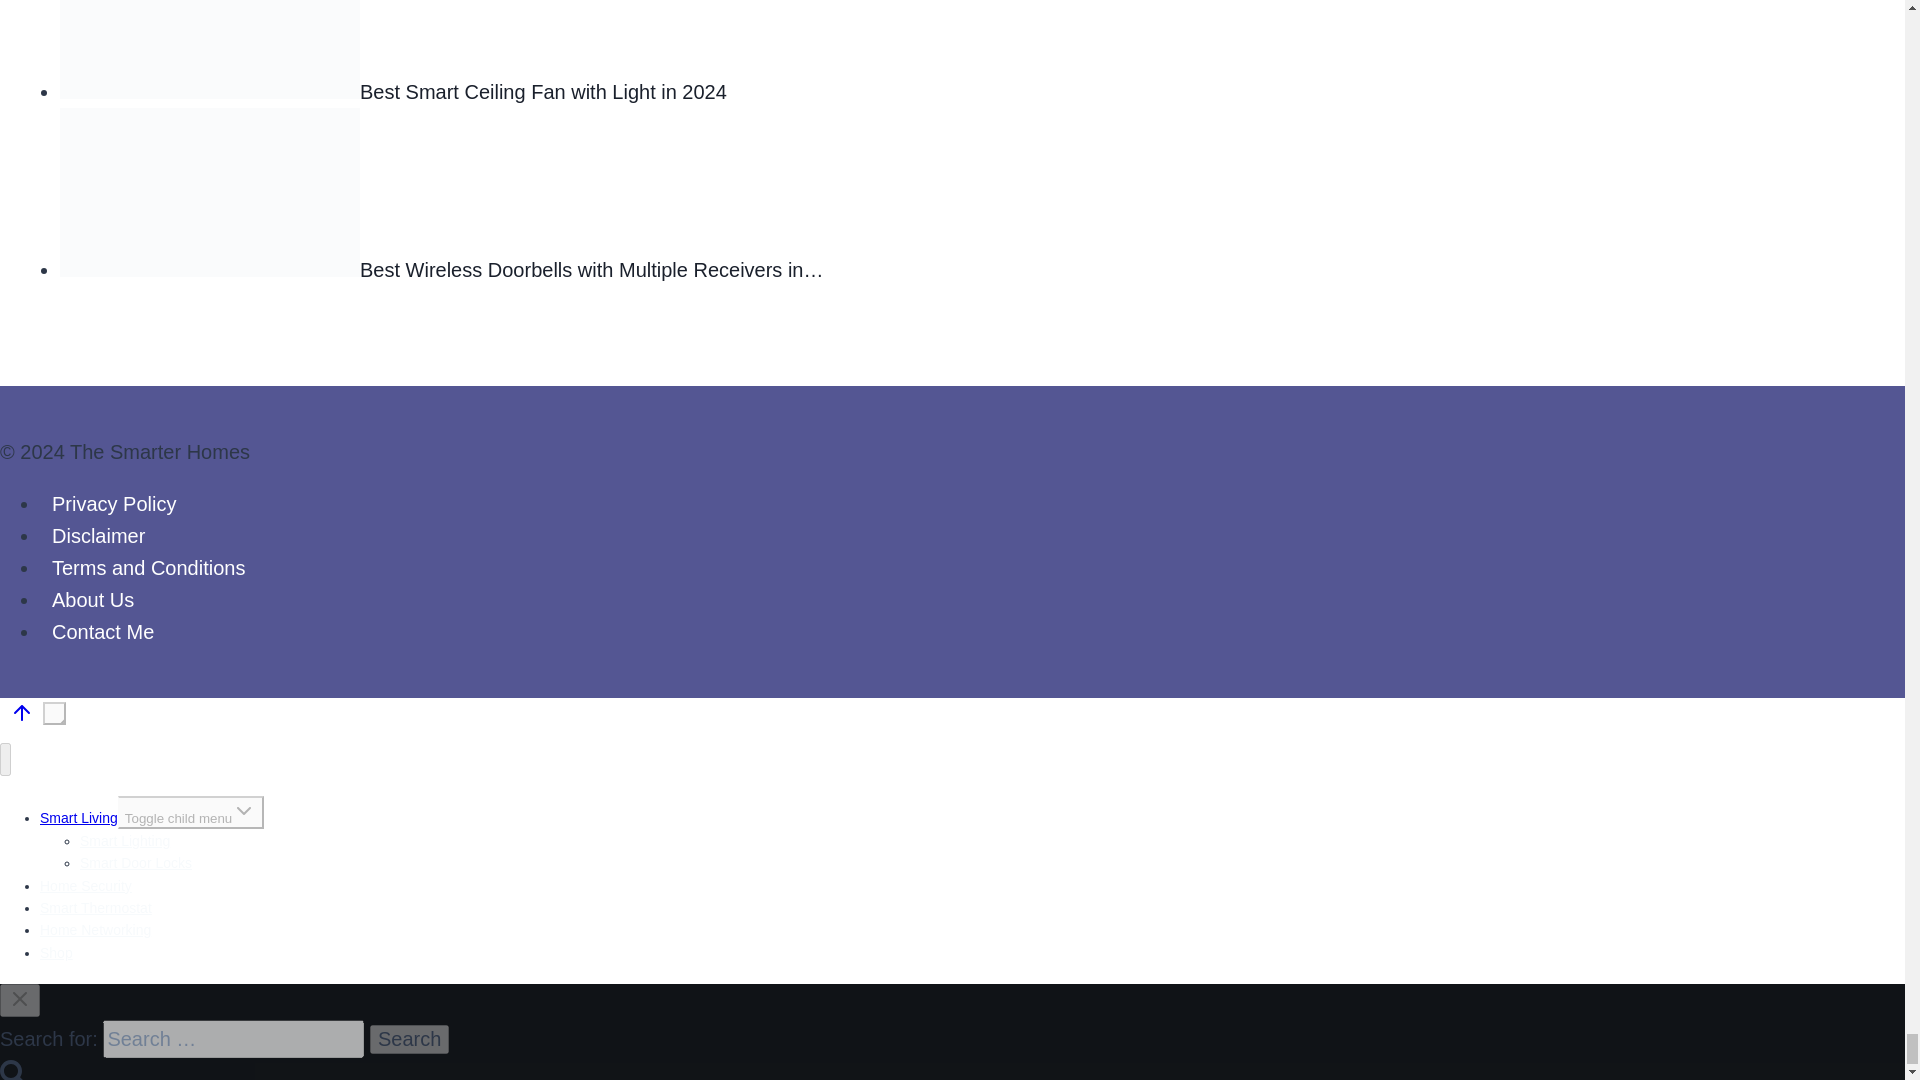  Describe the element at coordinates (20, 998) in the screenshot. I see `Toggle Menu Close` at that location.